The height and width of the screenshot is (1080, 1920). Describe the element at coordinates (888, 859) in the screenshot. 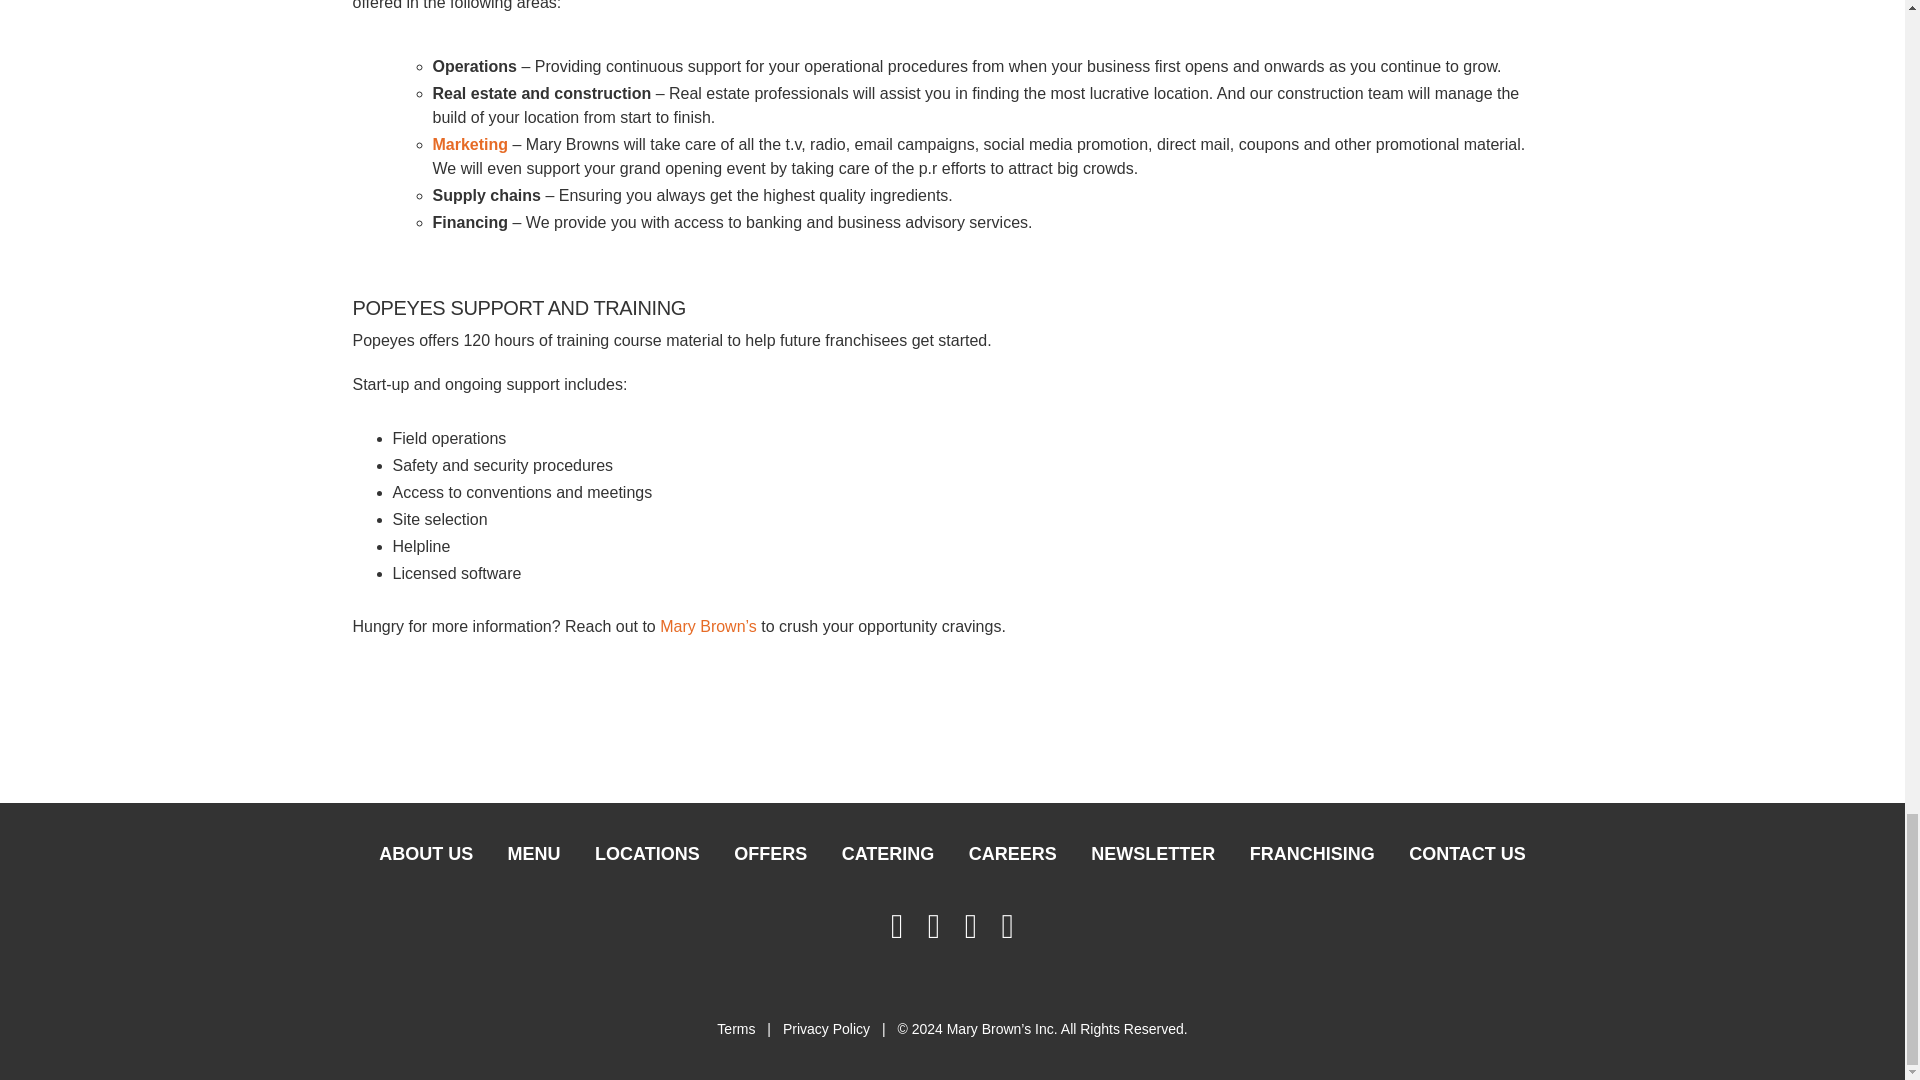

I see `CATERING` at that location.